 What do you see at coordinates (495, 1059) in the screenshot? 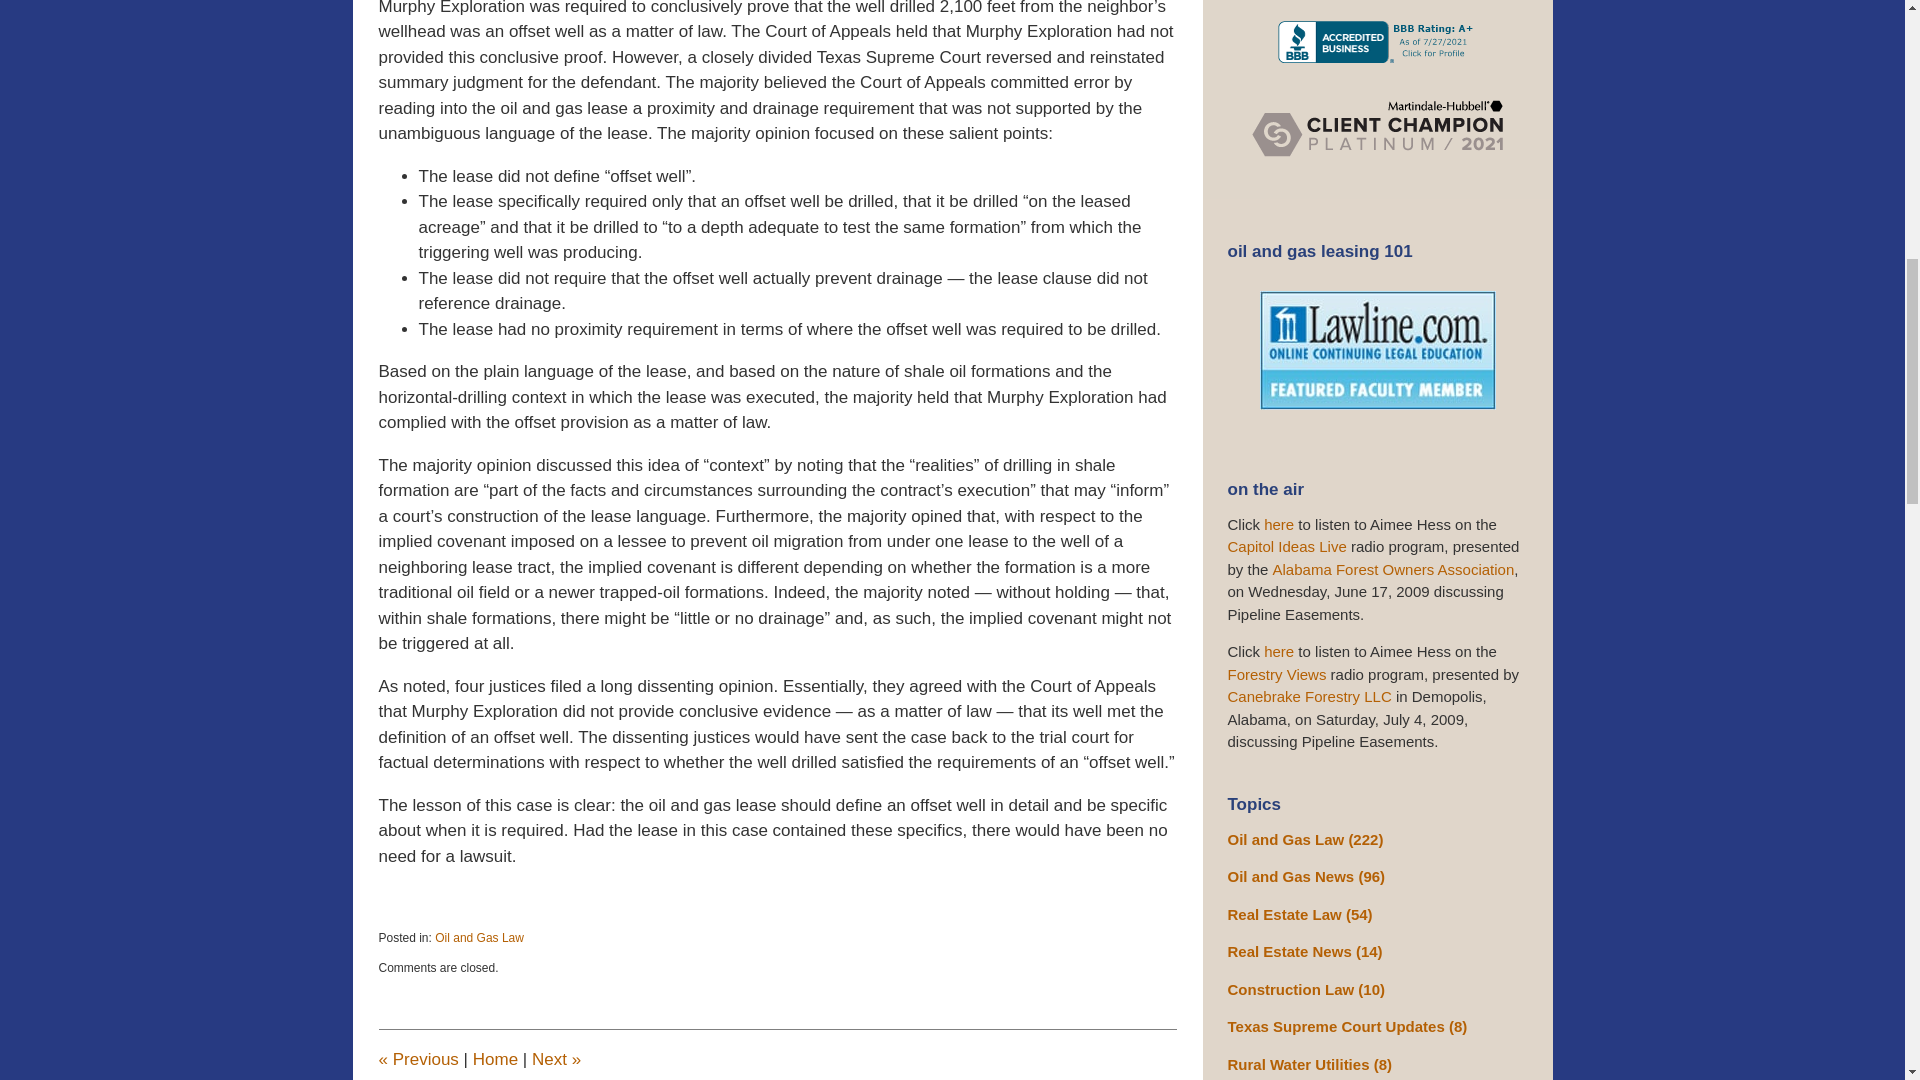
I see `Home` at bounding box center [495, 1059].